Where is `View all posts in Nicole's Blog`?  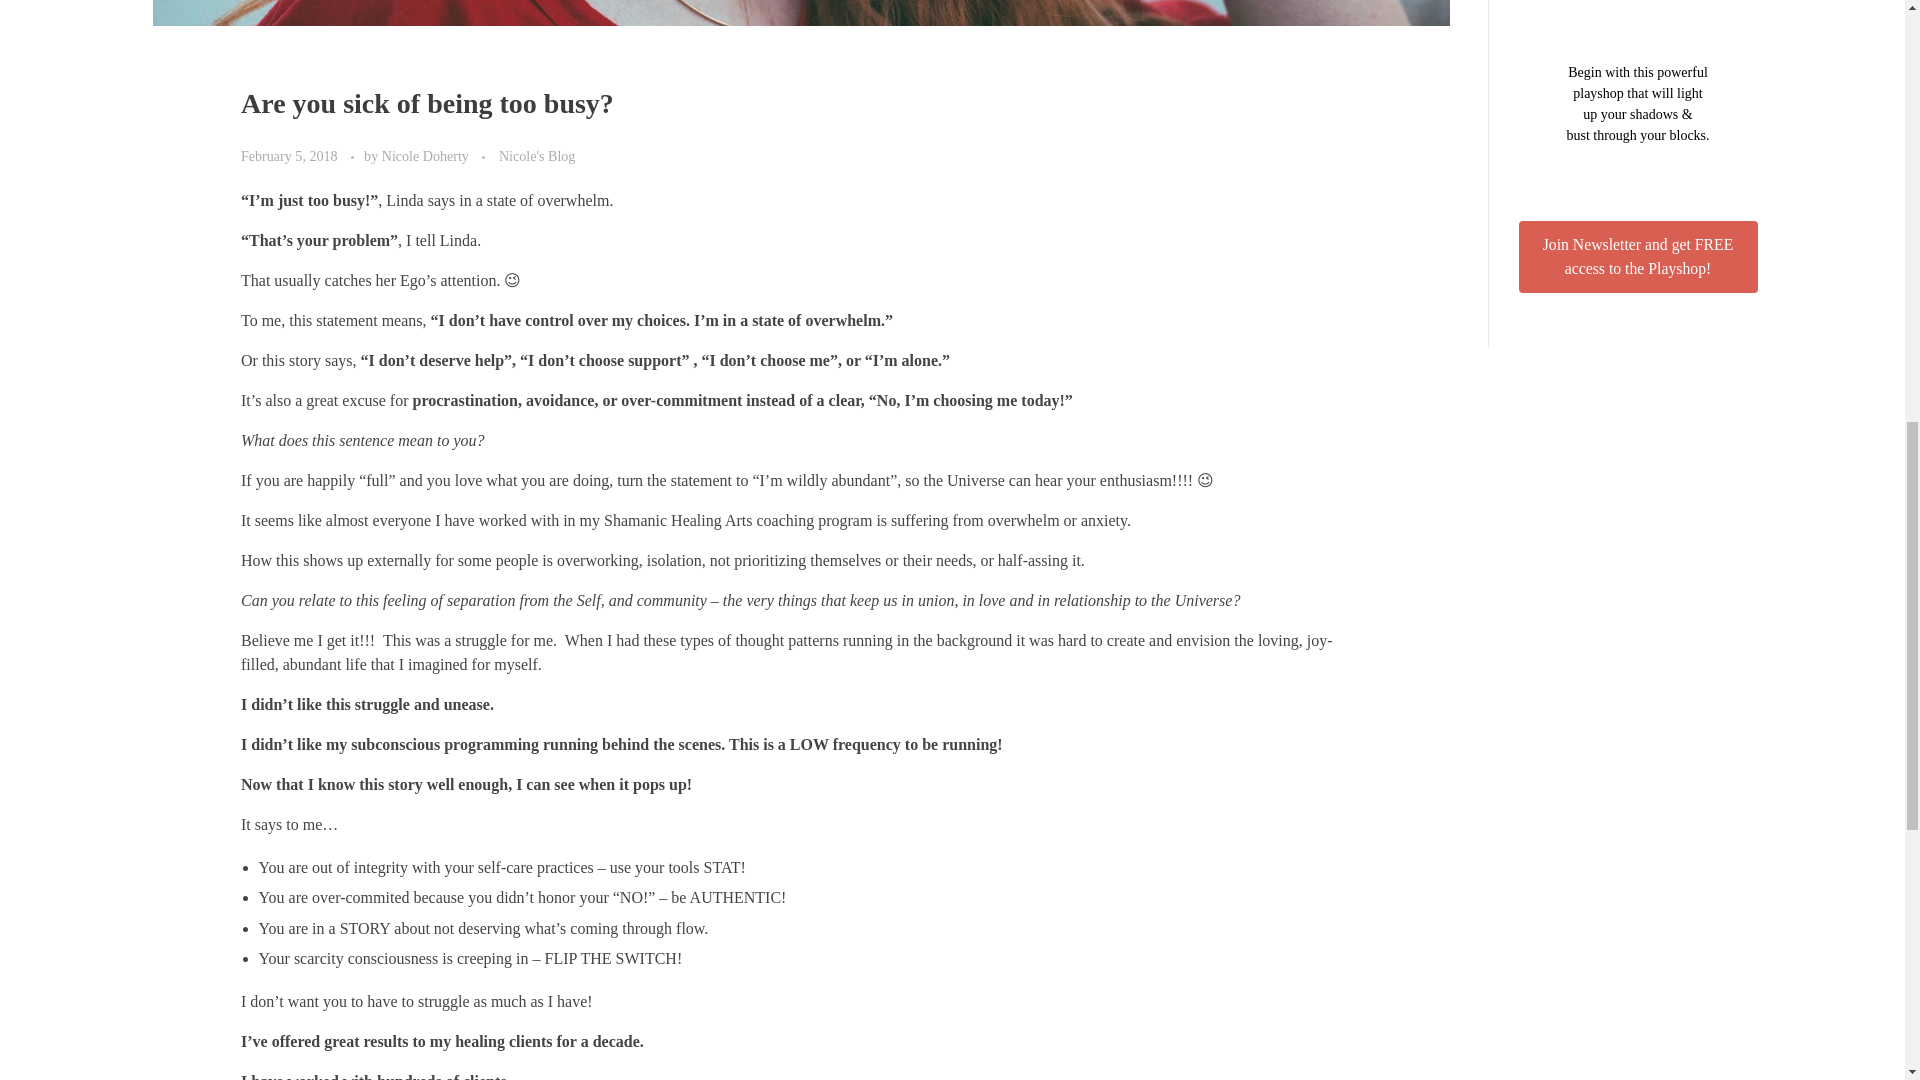
View all posts in Nicole's Blog is located at coordinates (536, 156).